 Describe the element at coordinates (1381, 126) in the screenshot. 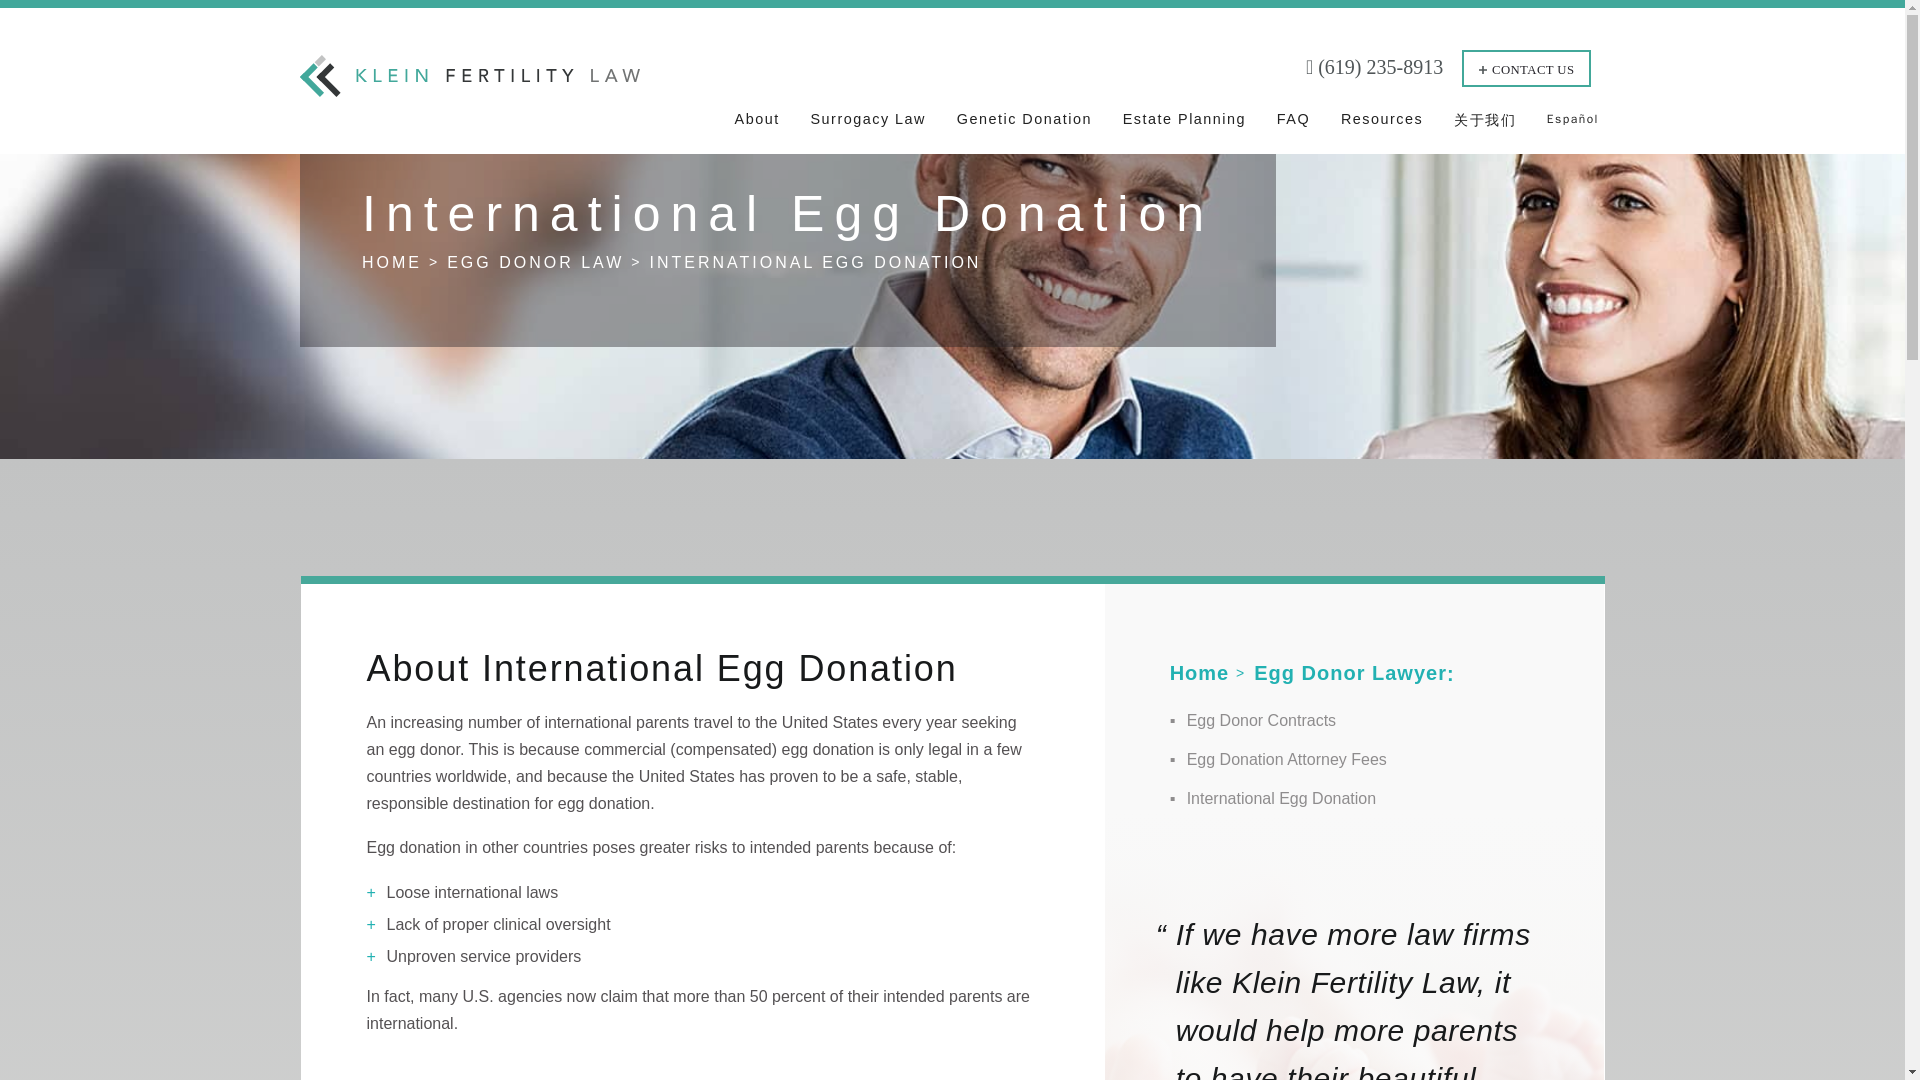

I see `Resources` at that location.